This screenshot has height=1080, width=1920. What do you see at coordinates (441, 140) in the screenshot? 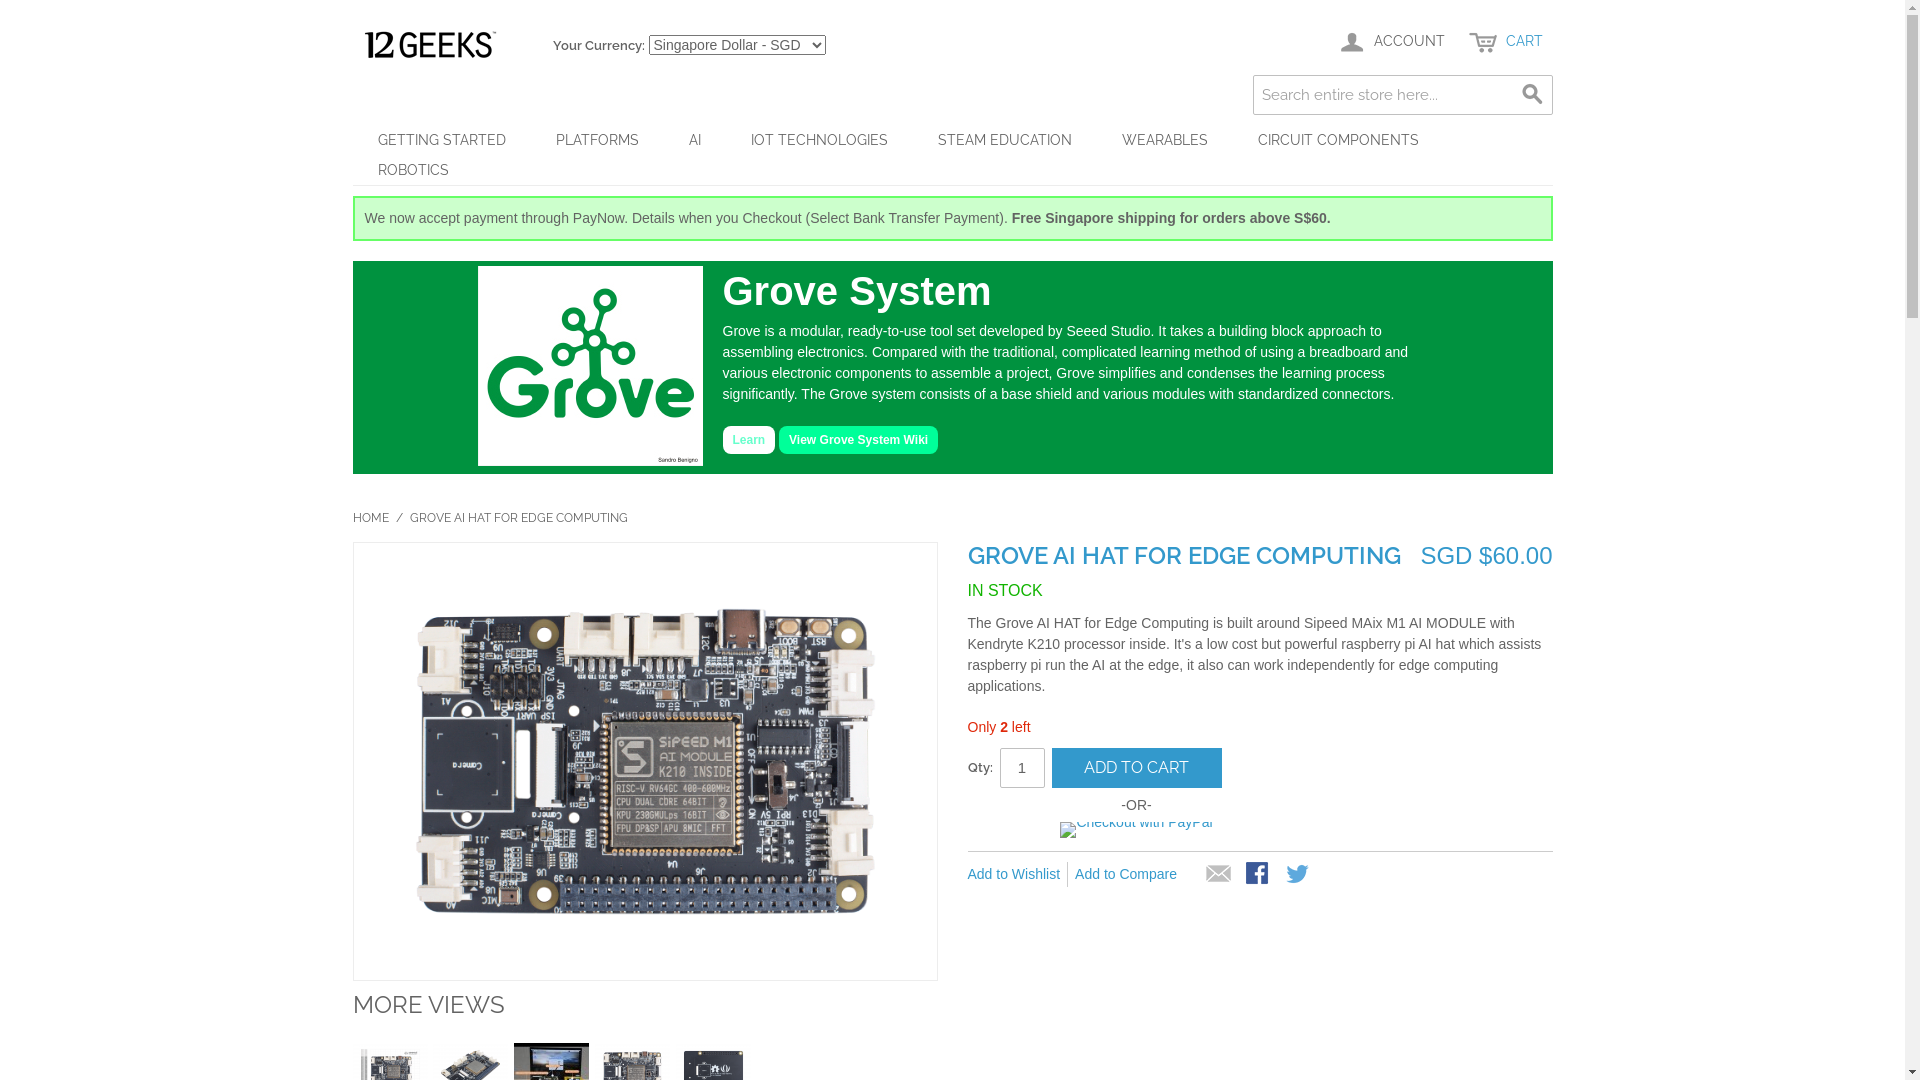
I see `GETTING STARTED` at bounding box center [441, 140].